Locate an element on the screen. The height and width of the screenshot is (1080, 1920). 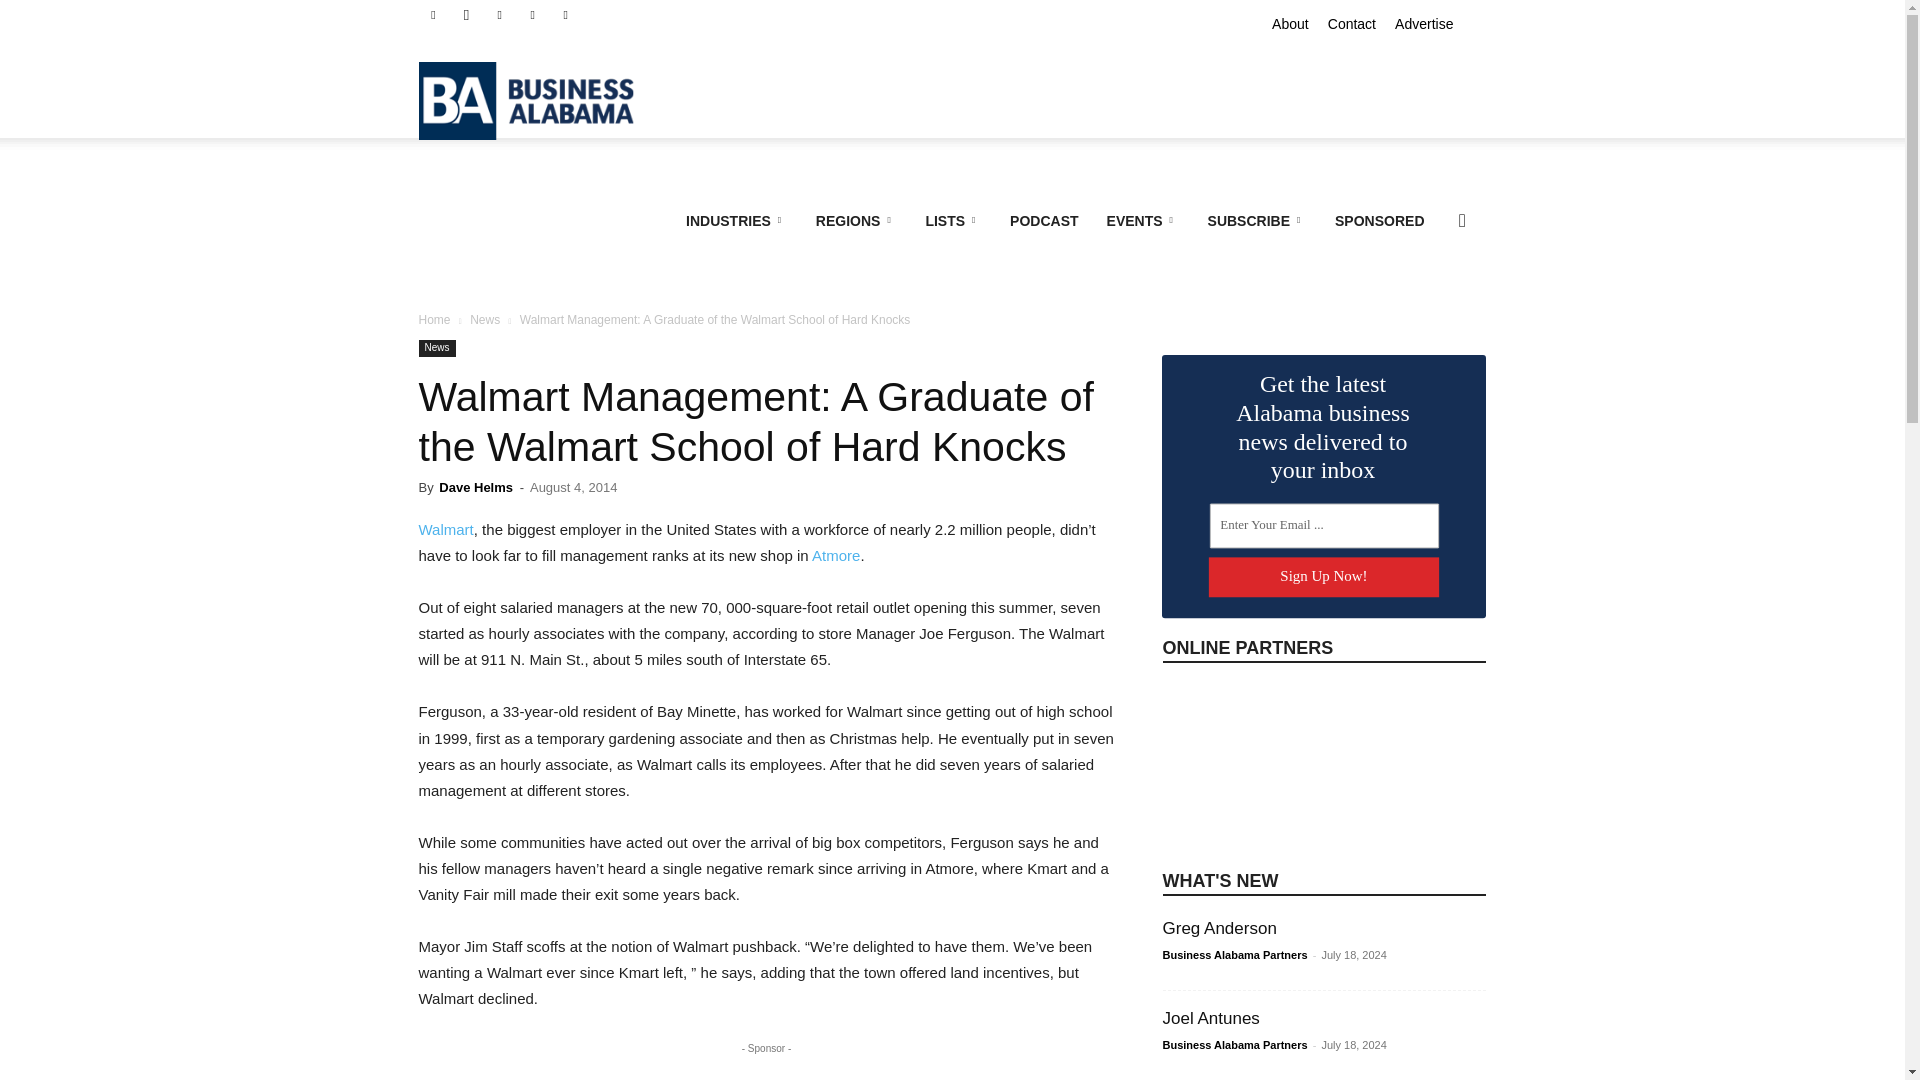
Twitter is located at coordinates (566, 14).